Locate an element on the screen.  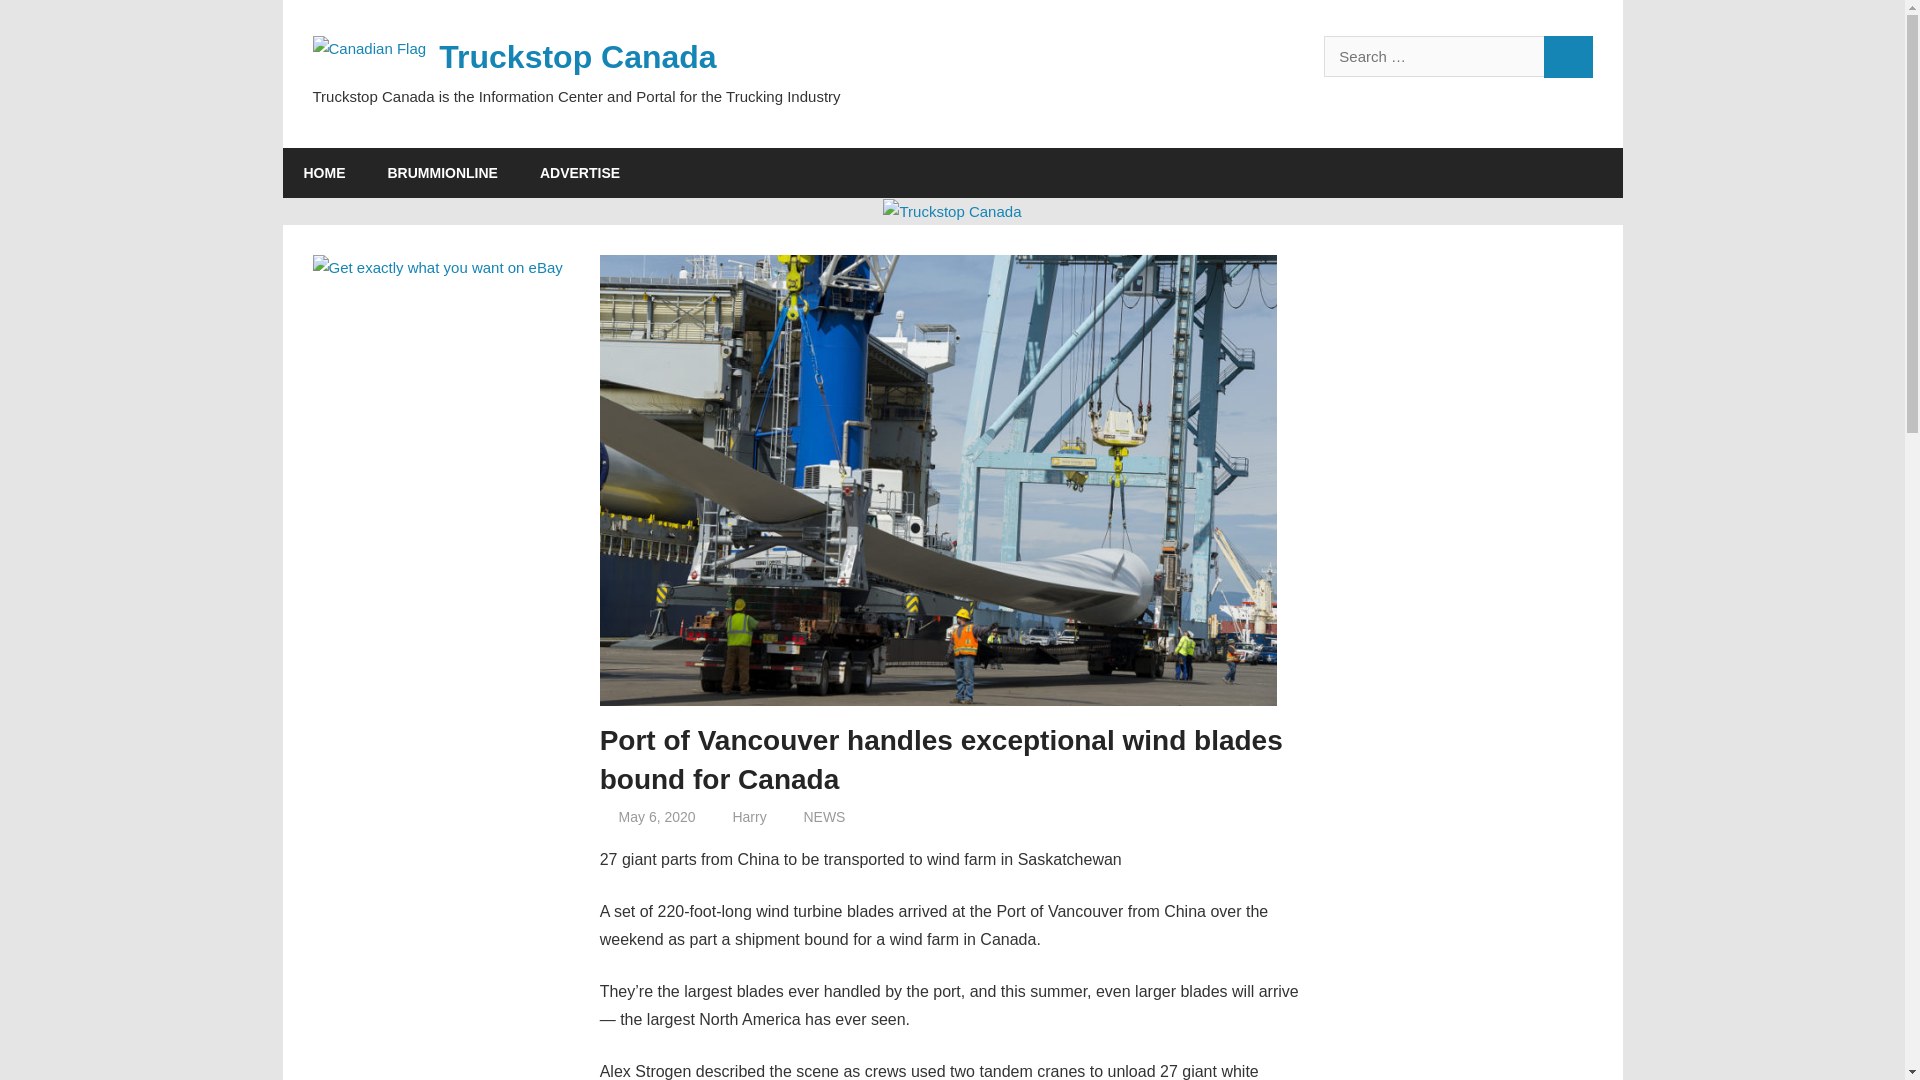
ADVERTISE is located at coordinates (580, 172).